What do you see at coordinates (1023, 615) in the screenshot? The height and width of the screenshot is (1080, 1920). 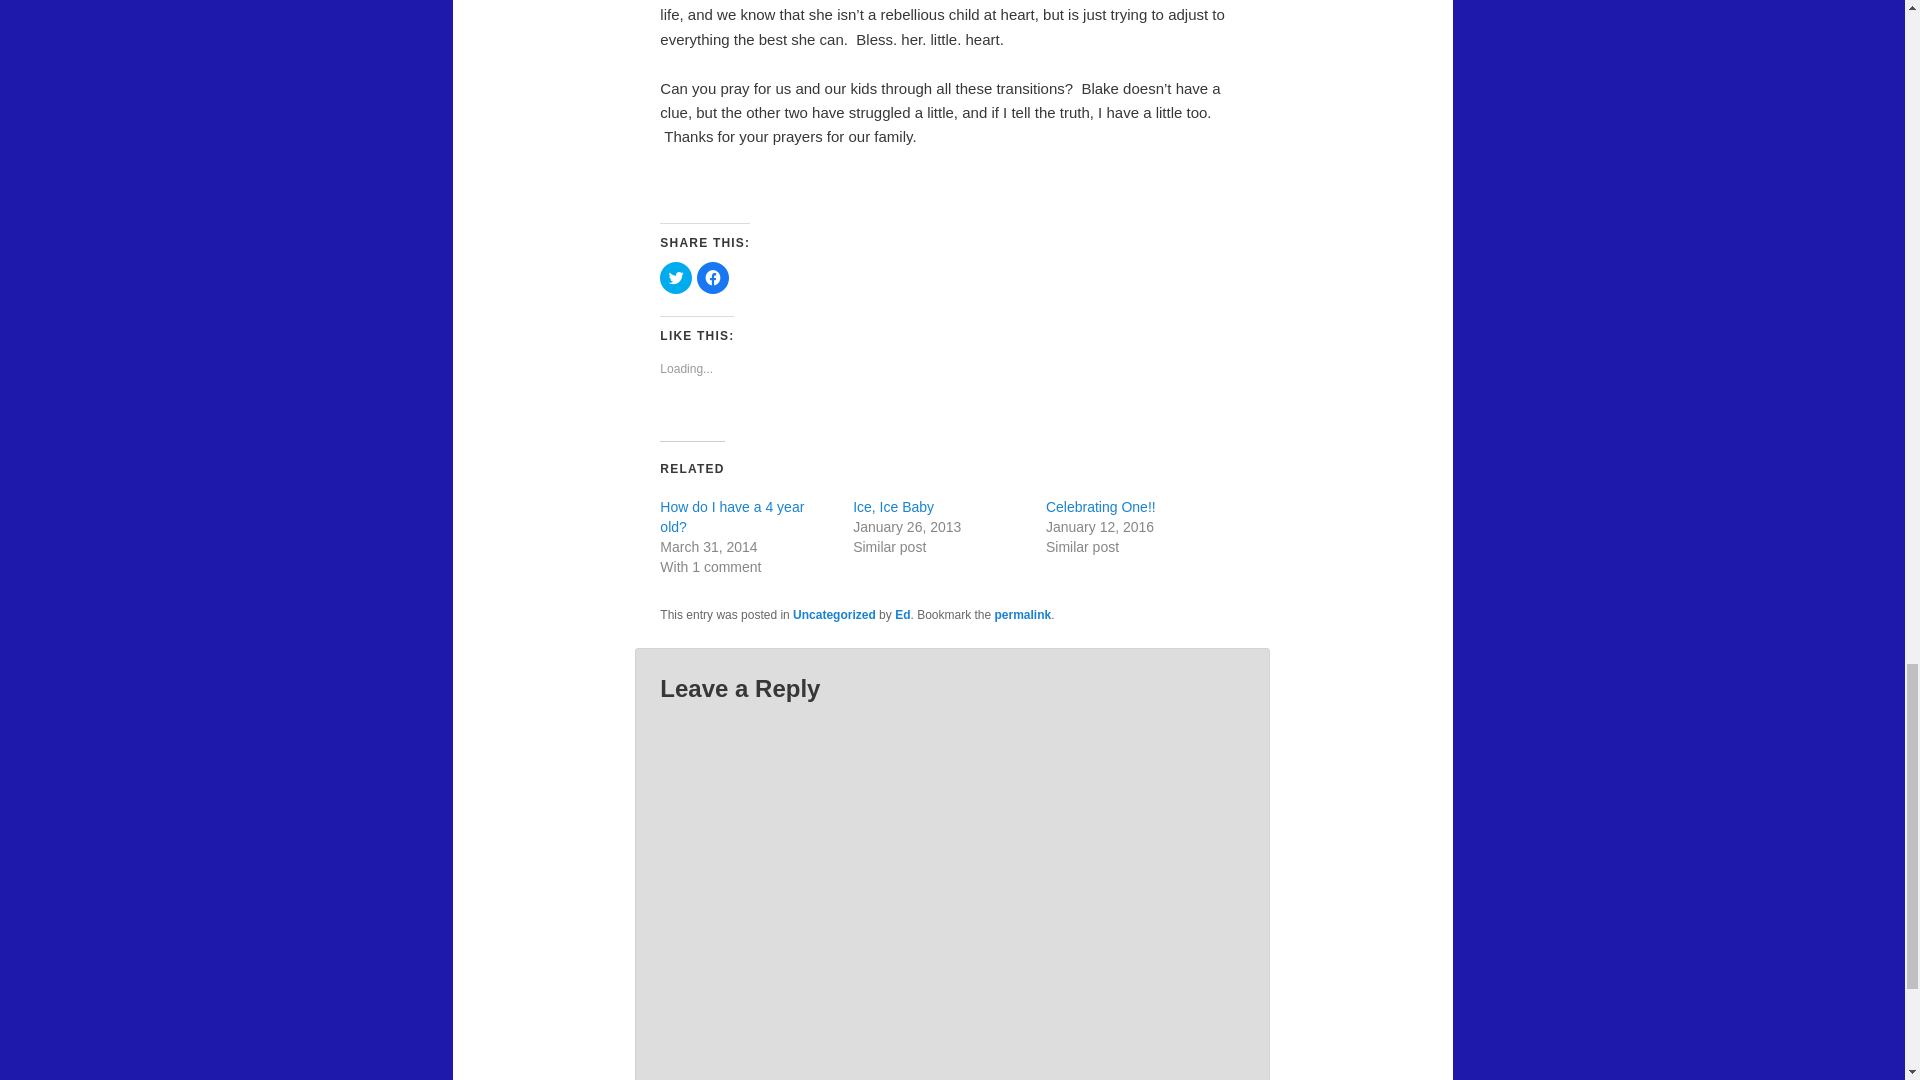 I see `permalink` at bounding box center [1023, 615].